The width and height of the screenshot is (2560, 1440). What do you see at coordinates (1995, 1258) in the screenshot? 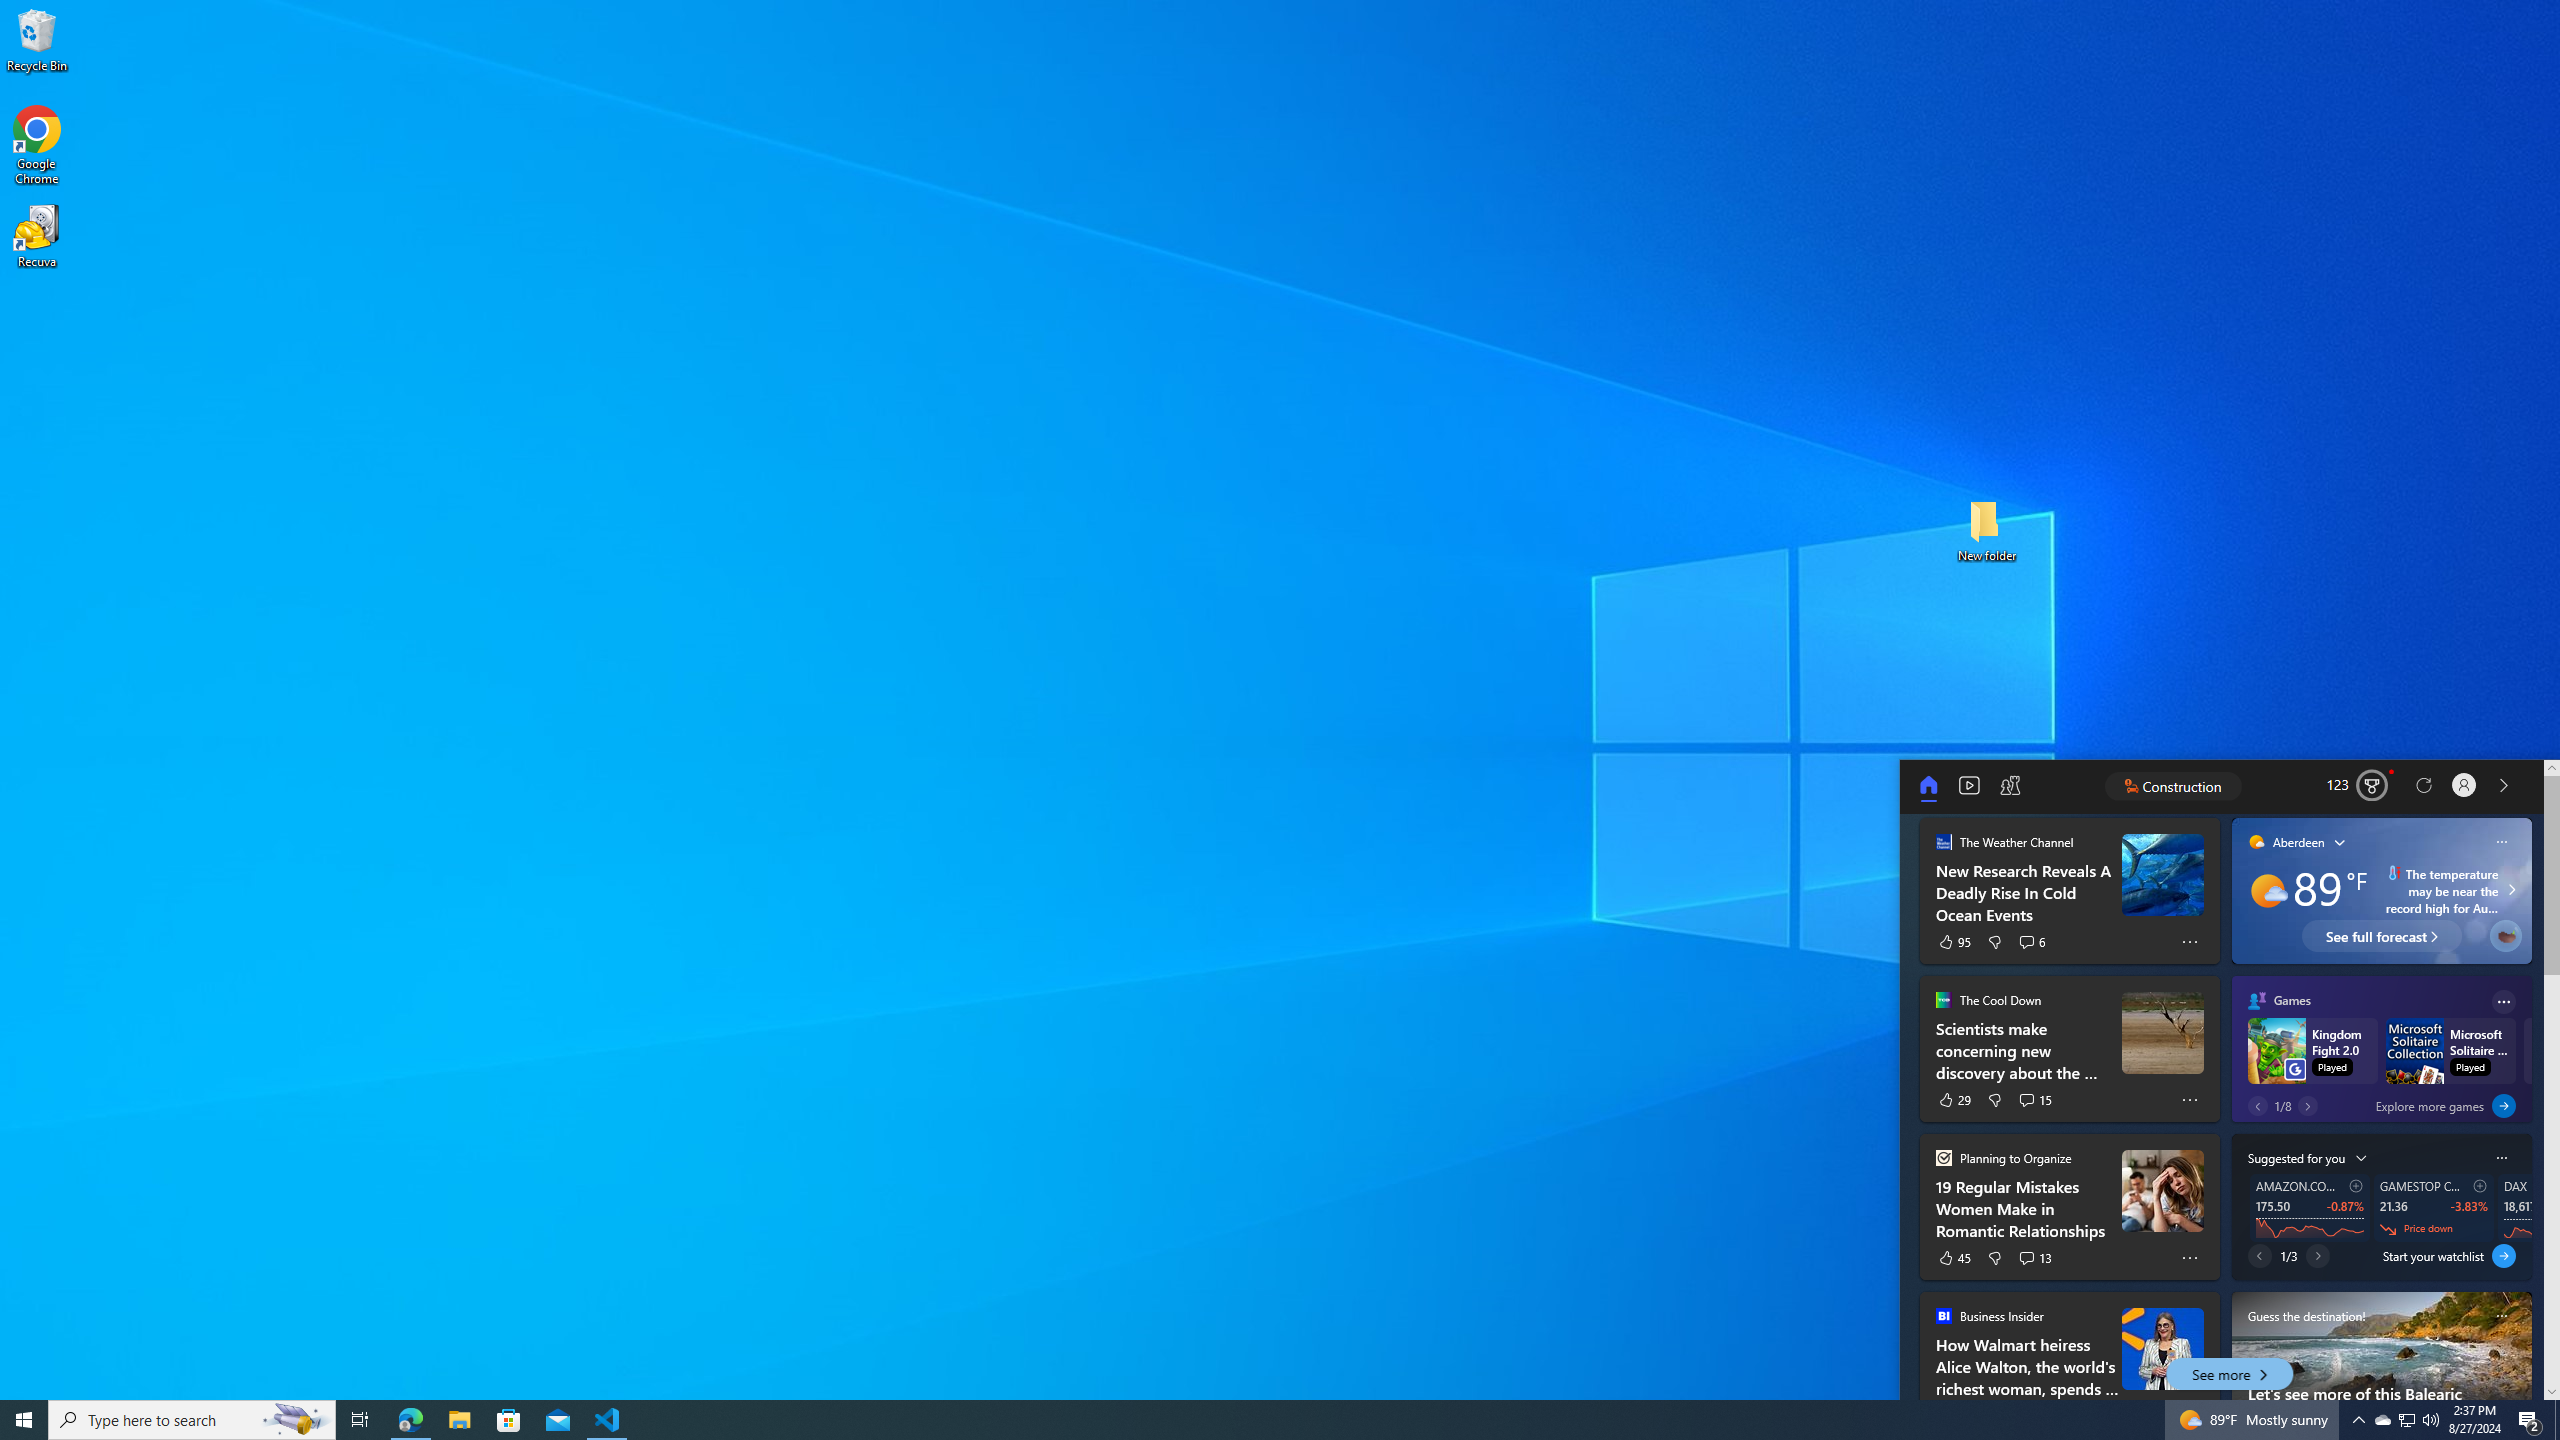
I see `Dislike` at bounding box center [1995, 1258].